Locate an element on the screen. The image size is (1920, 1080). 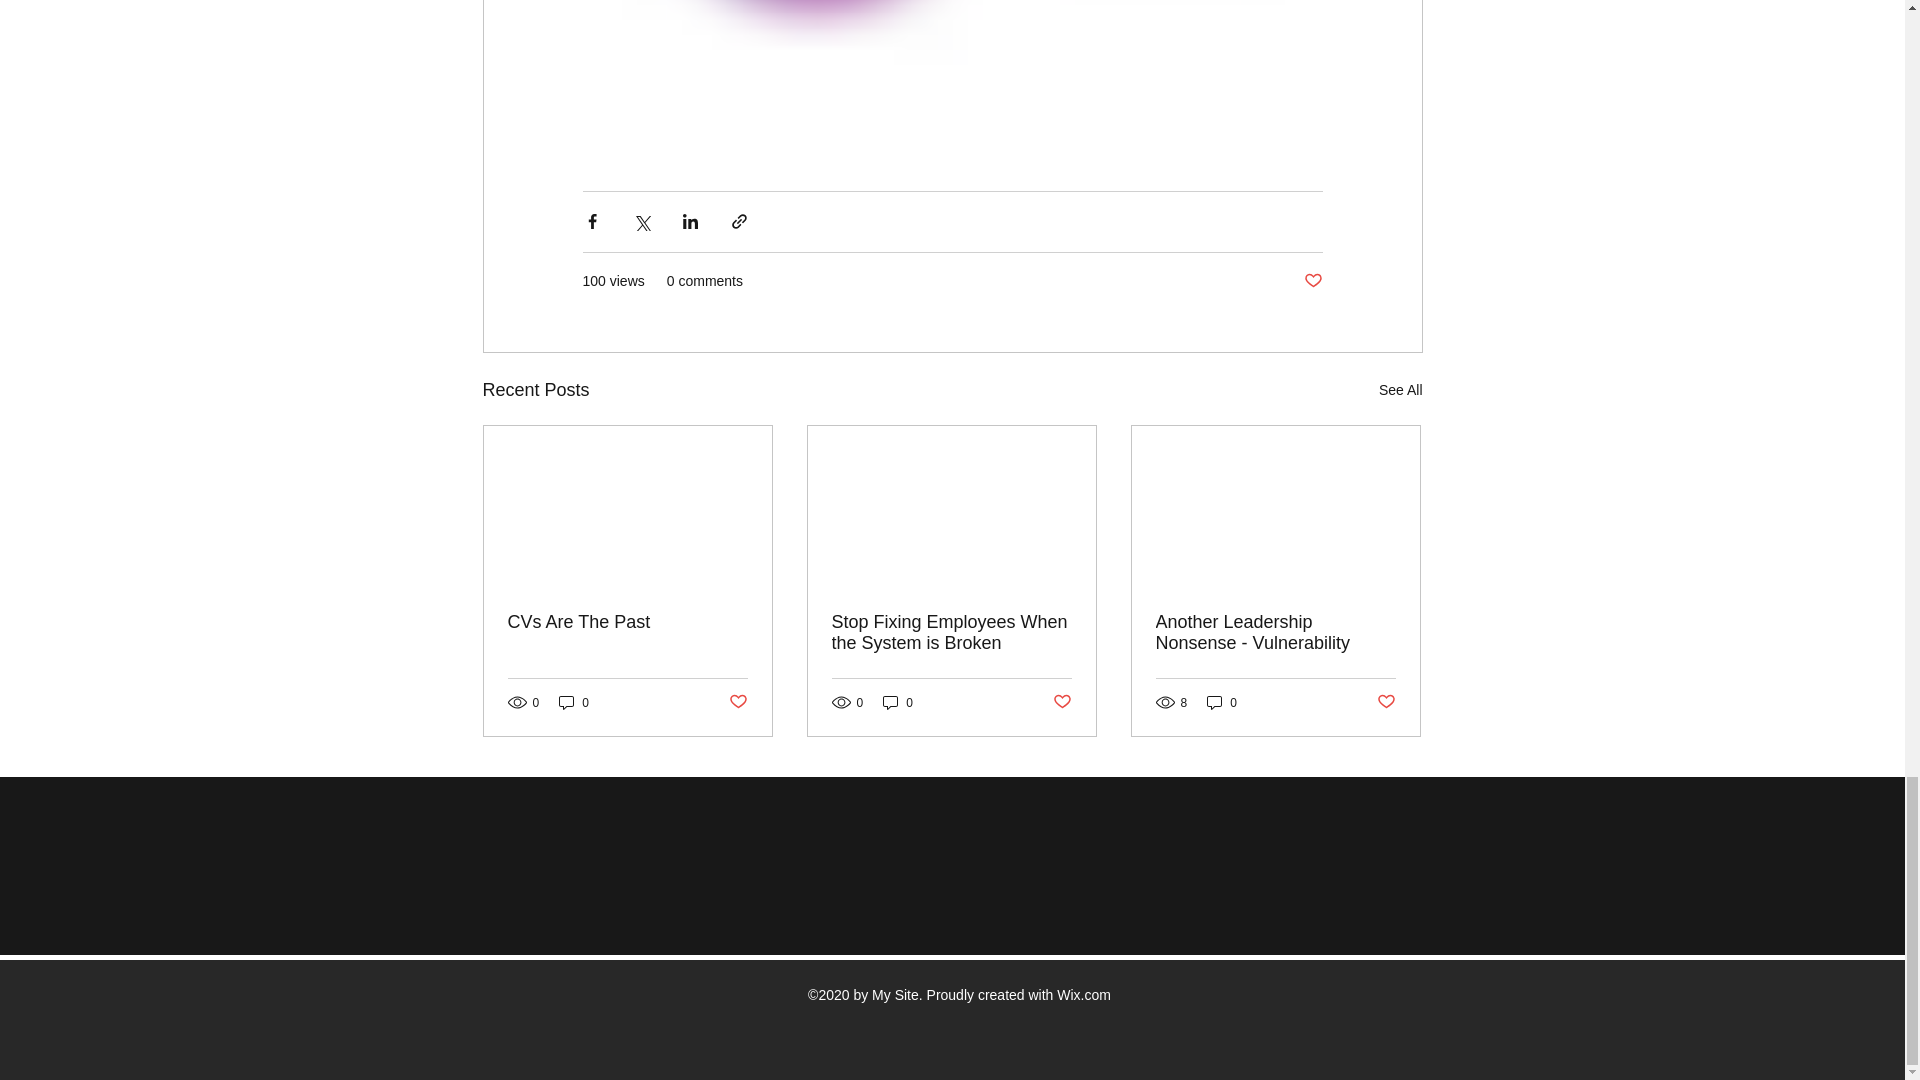
Post not marked as liked is located at coordinates (1312, 280).